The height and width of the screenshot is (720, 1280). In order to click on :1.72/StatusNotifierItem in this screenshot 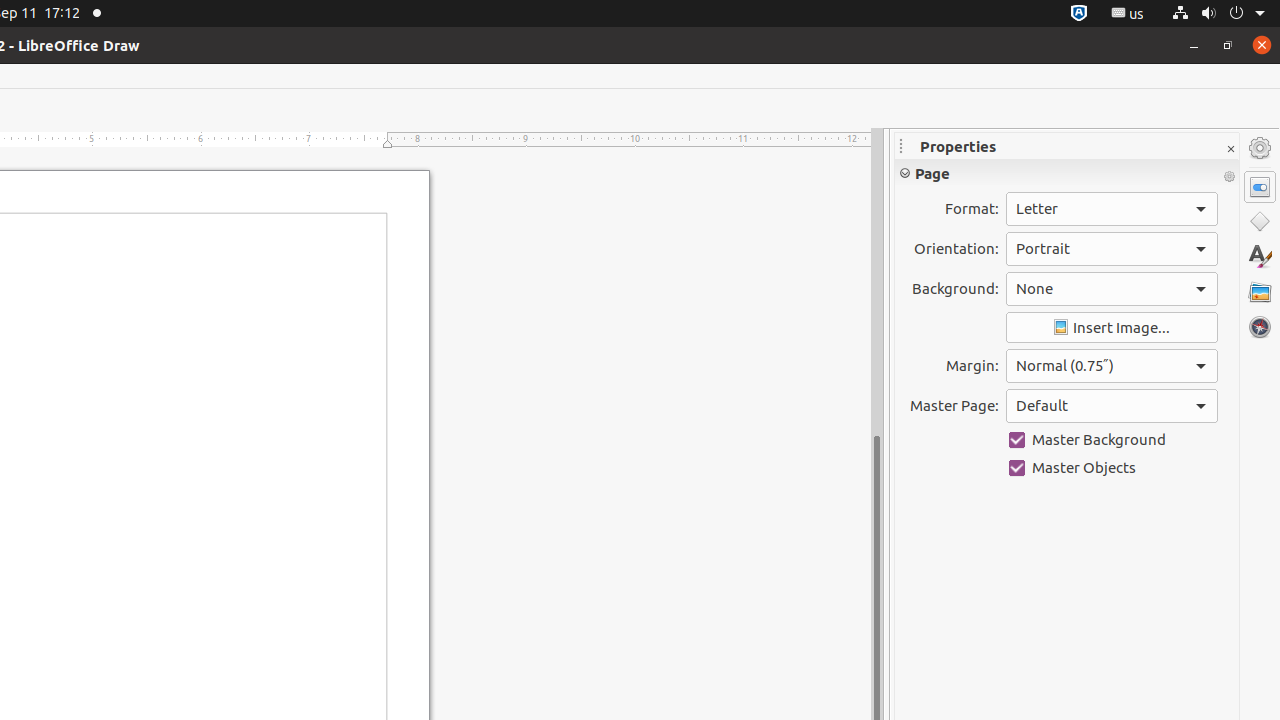, I will do `click(1079, 14)`.